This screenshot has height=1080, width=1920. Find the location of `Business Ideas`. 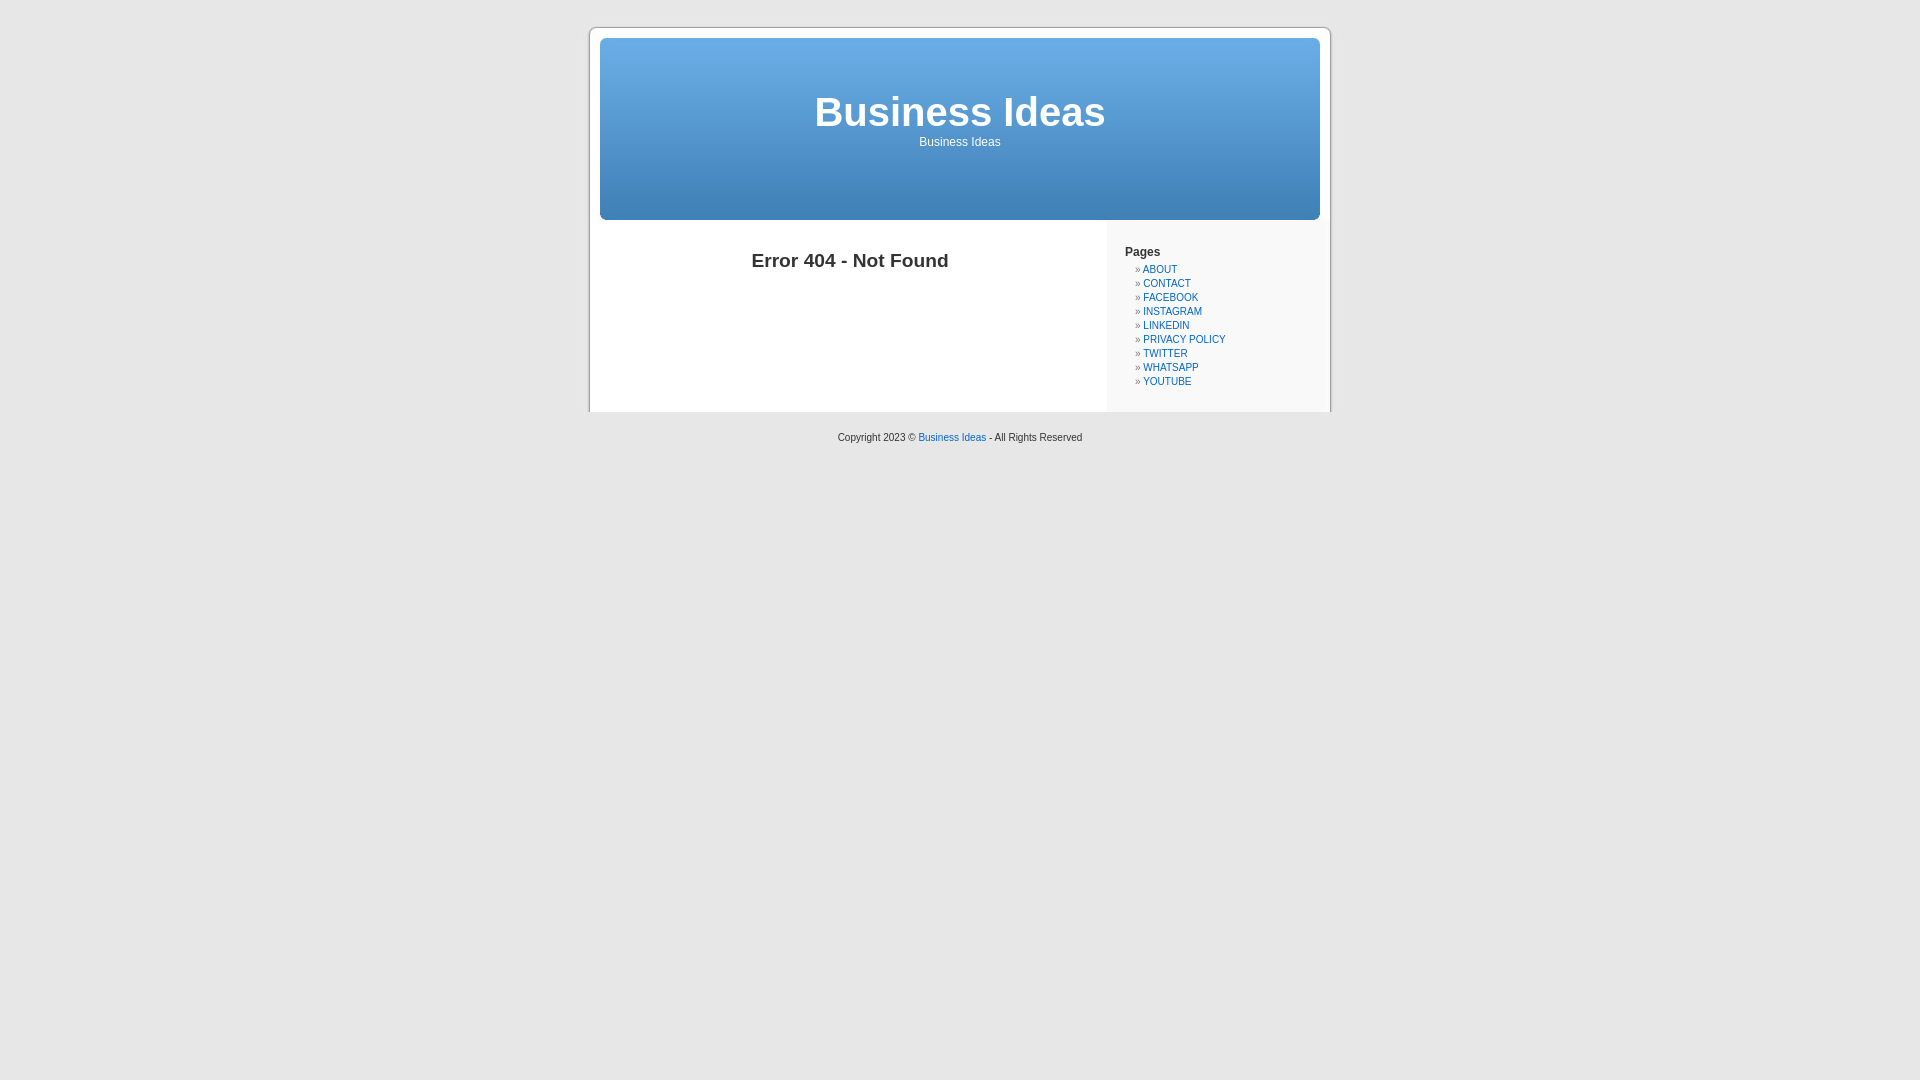

Business Ideas is located at coordinates (952, 438).